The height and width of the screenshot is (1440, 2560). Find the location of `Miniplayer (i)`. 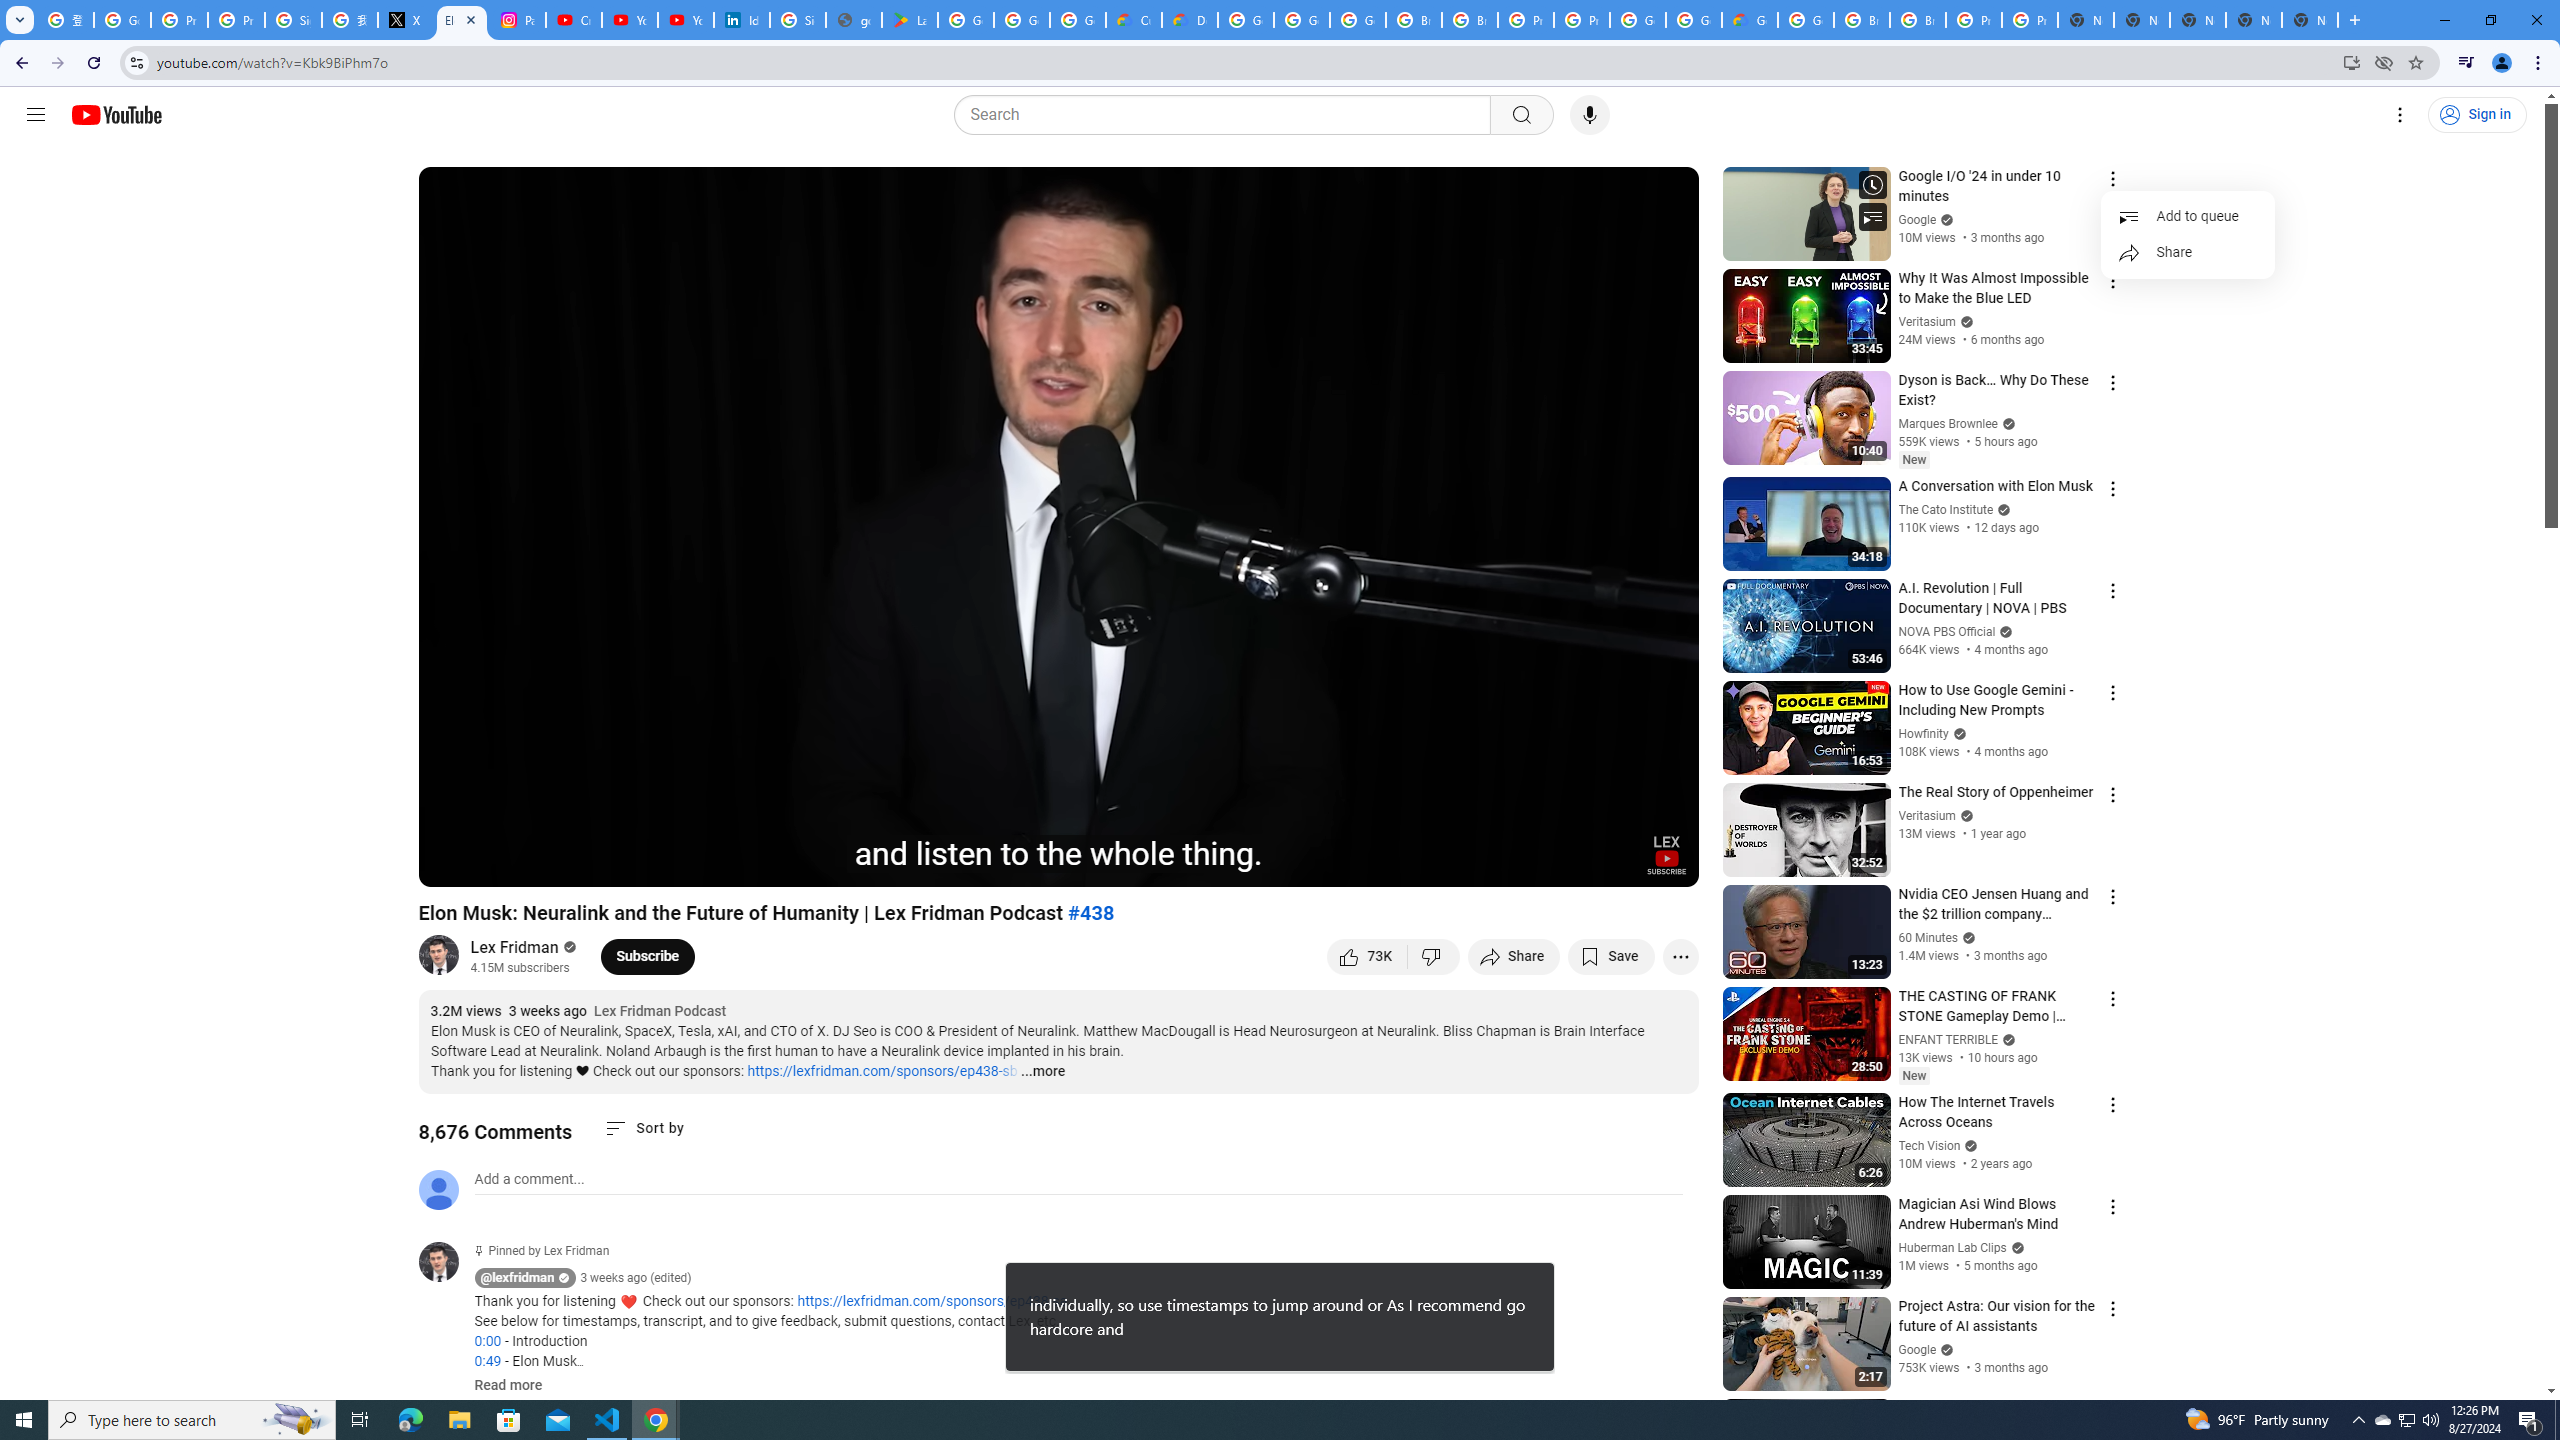

Miniplayer (i) is located at coordinates (1565, 863).